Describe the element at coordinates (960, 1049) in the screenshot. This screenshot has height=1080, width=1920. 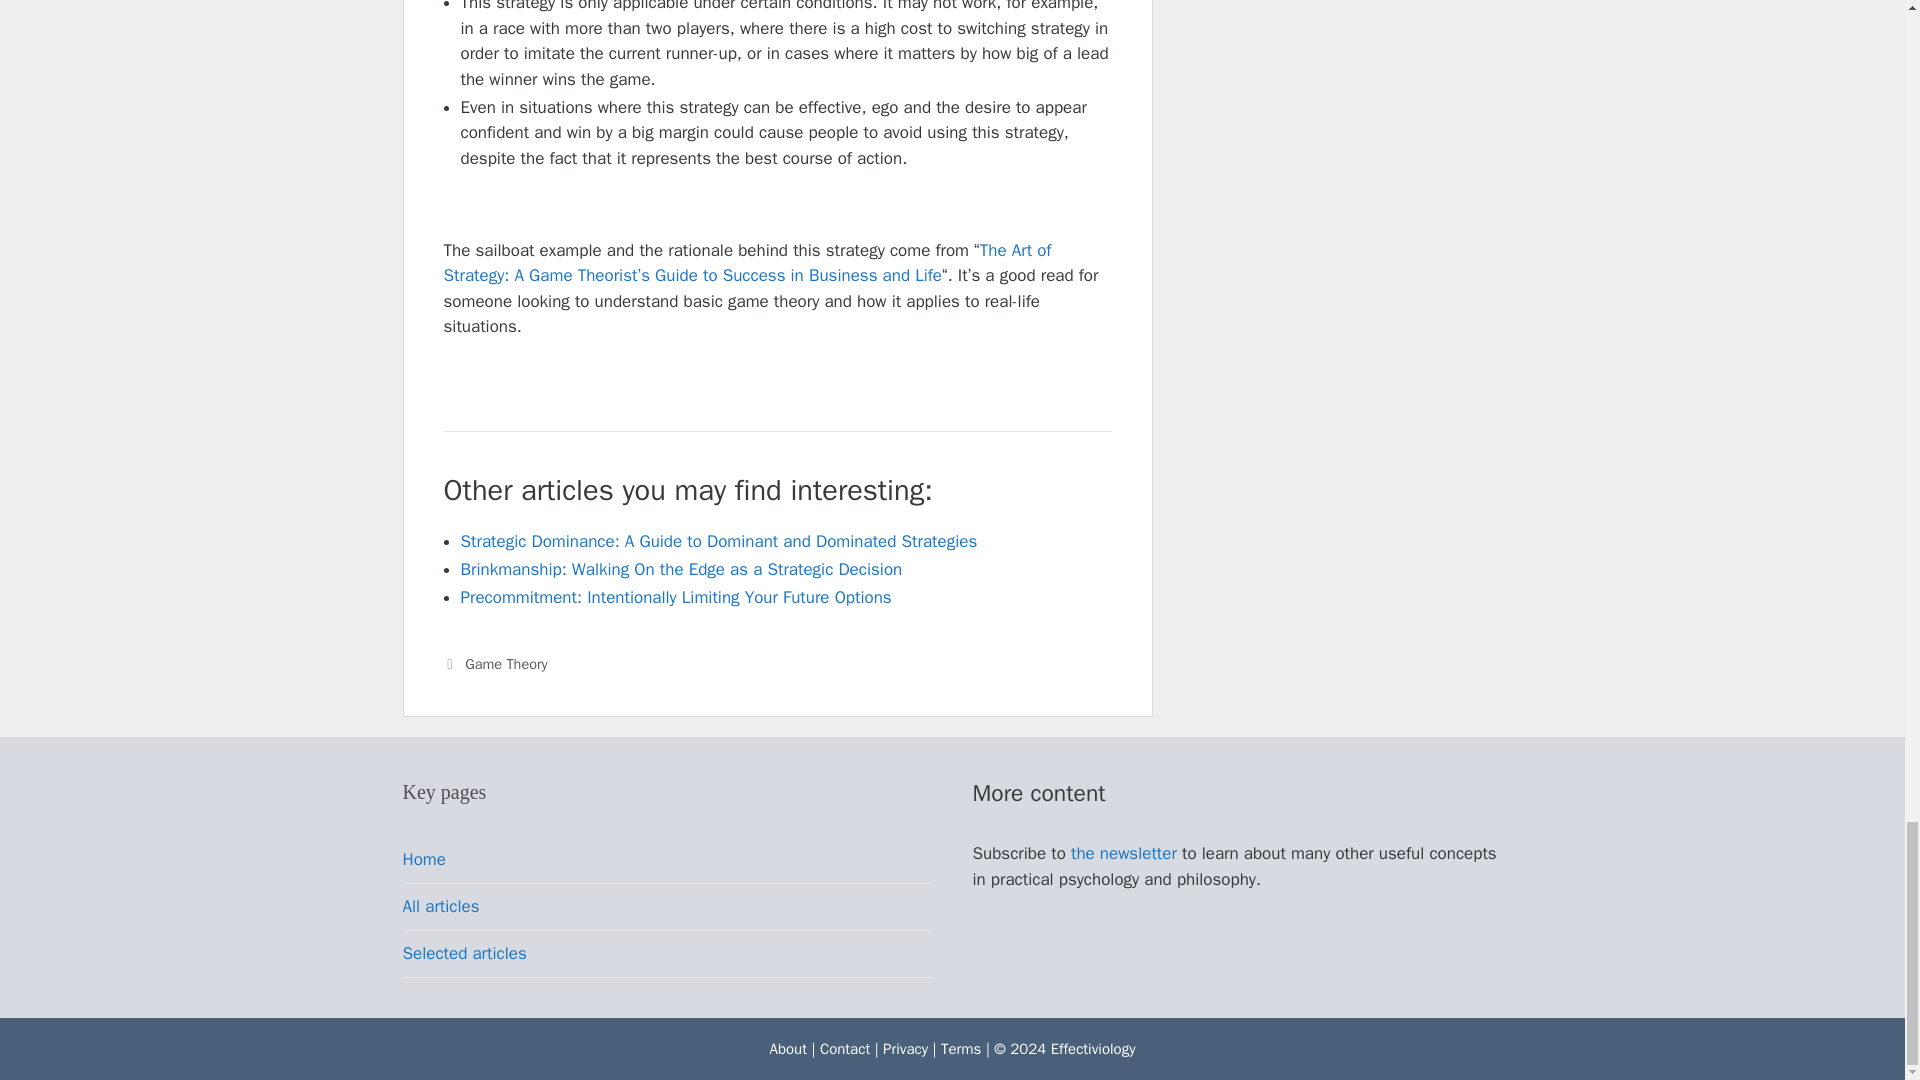
I see `Terms` at that location.